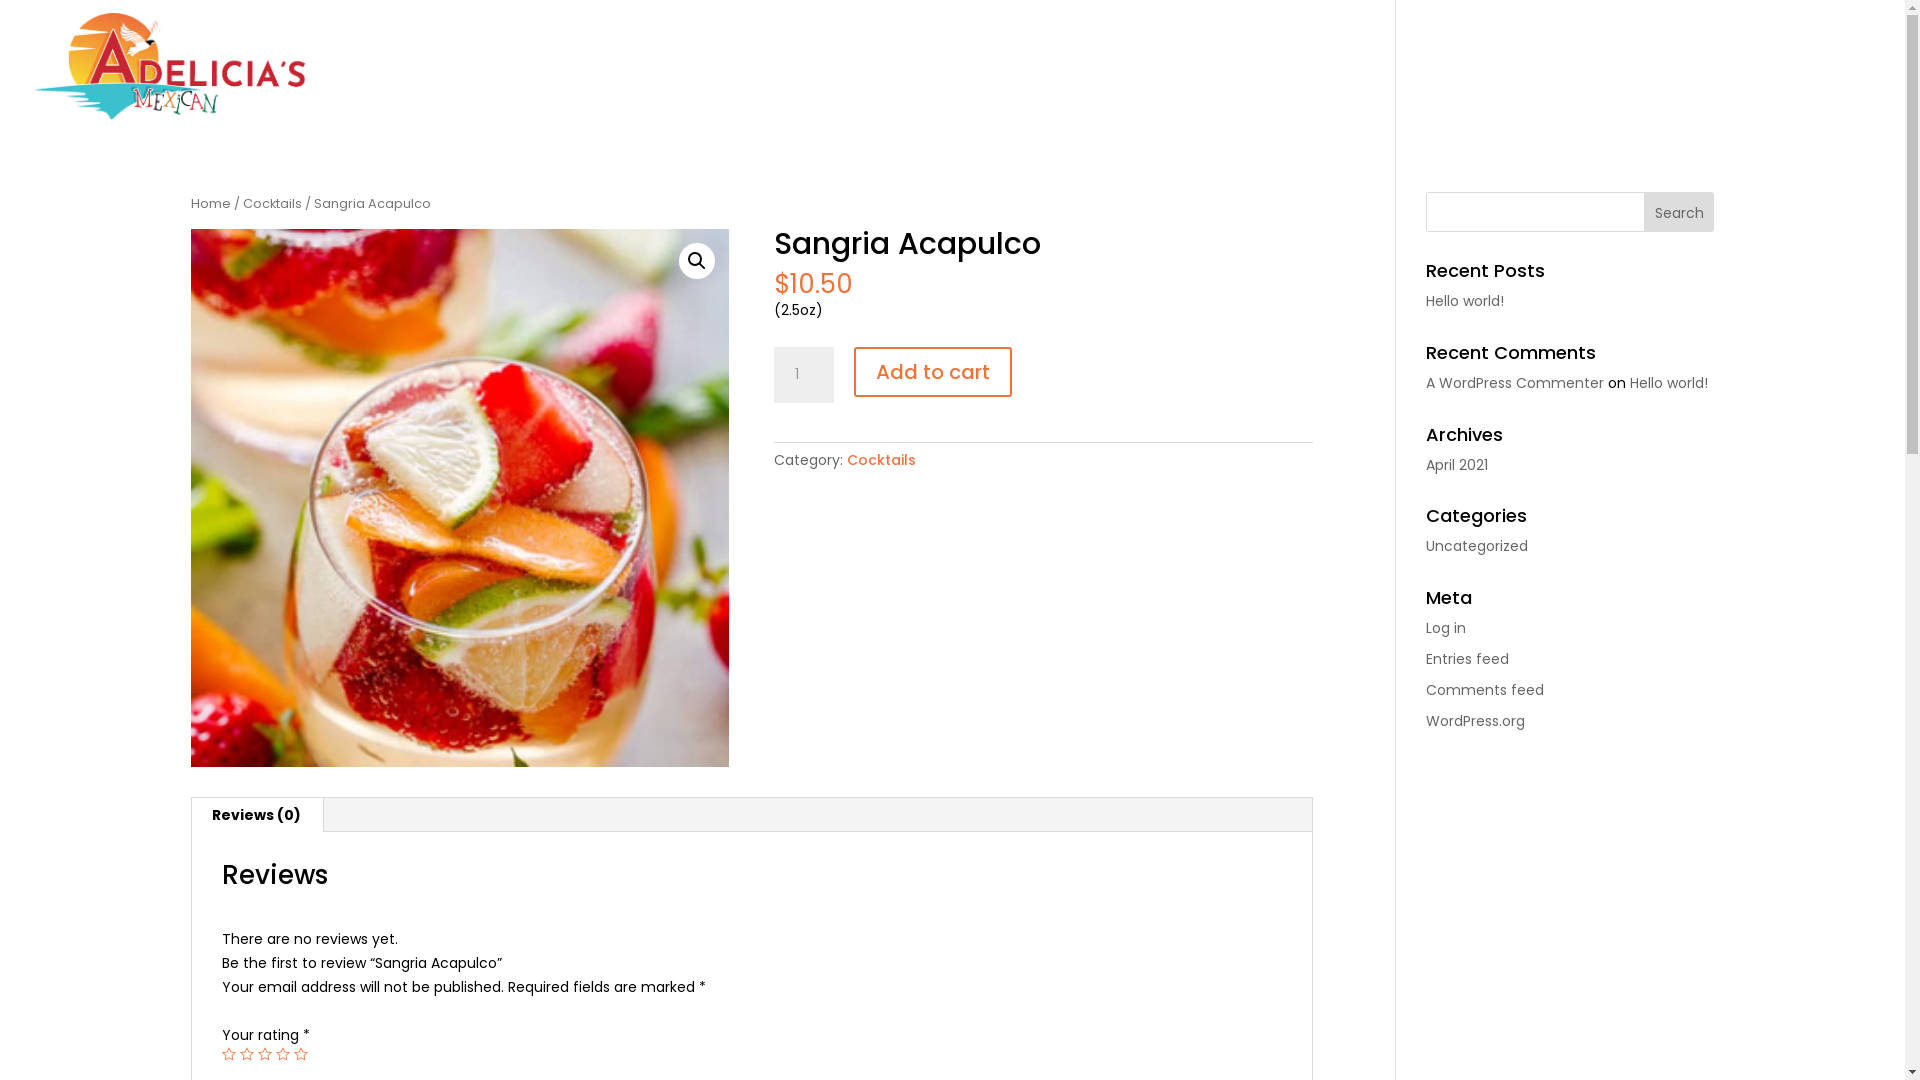  I want to click on Search, so click(1680, 212).